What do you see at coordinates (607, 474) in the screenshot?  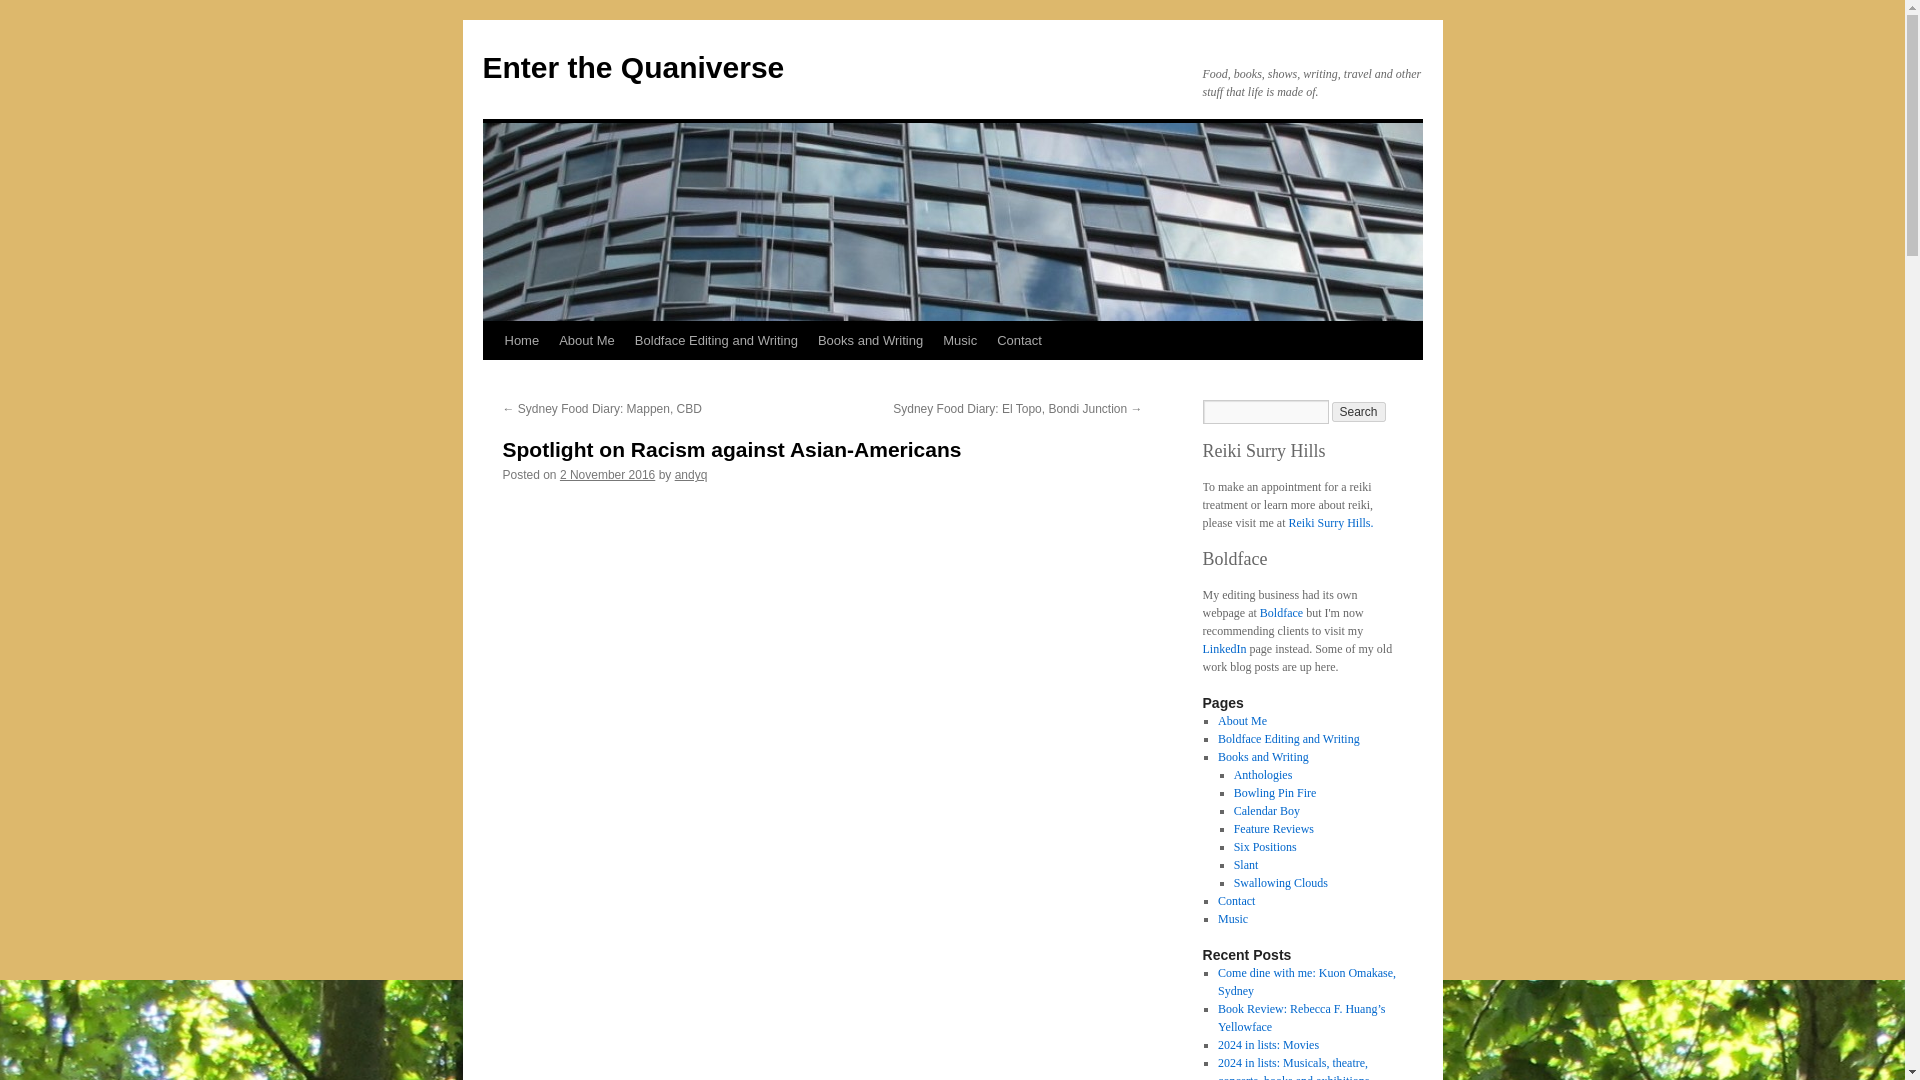 I see `2 November 2016` at bounding box center [607, 474].